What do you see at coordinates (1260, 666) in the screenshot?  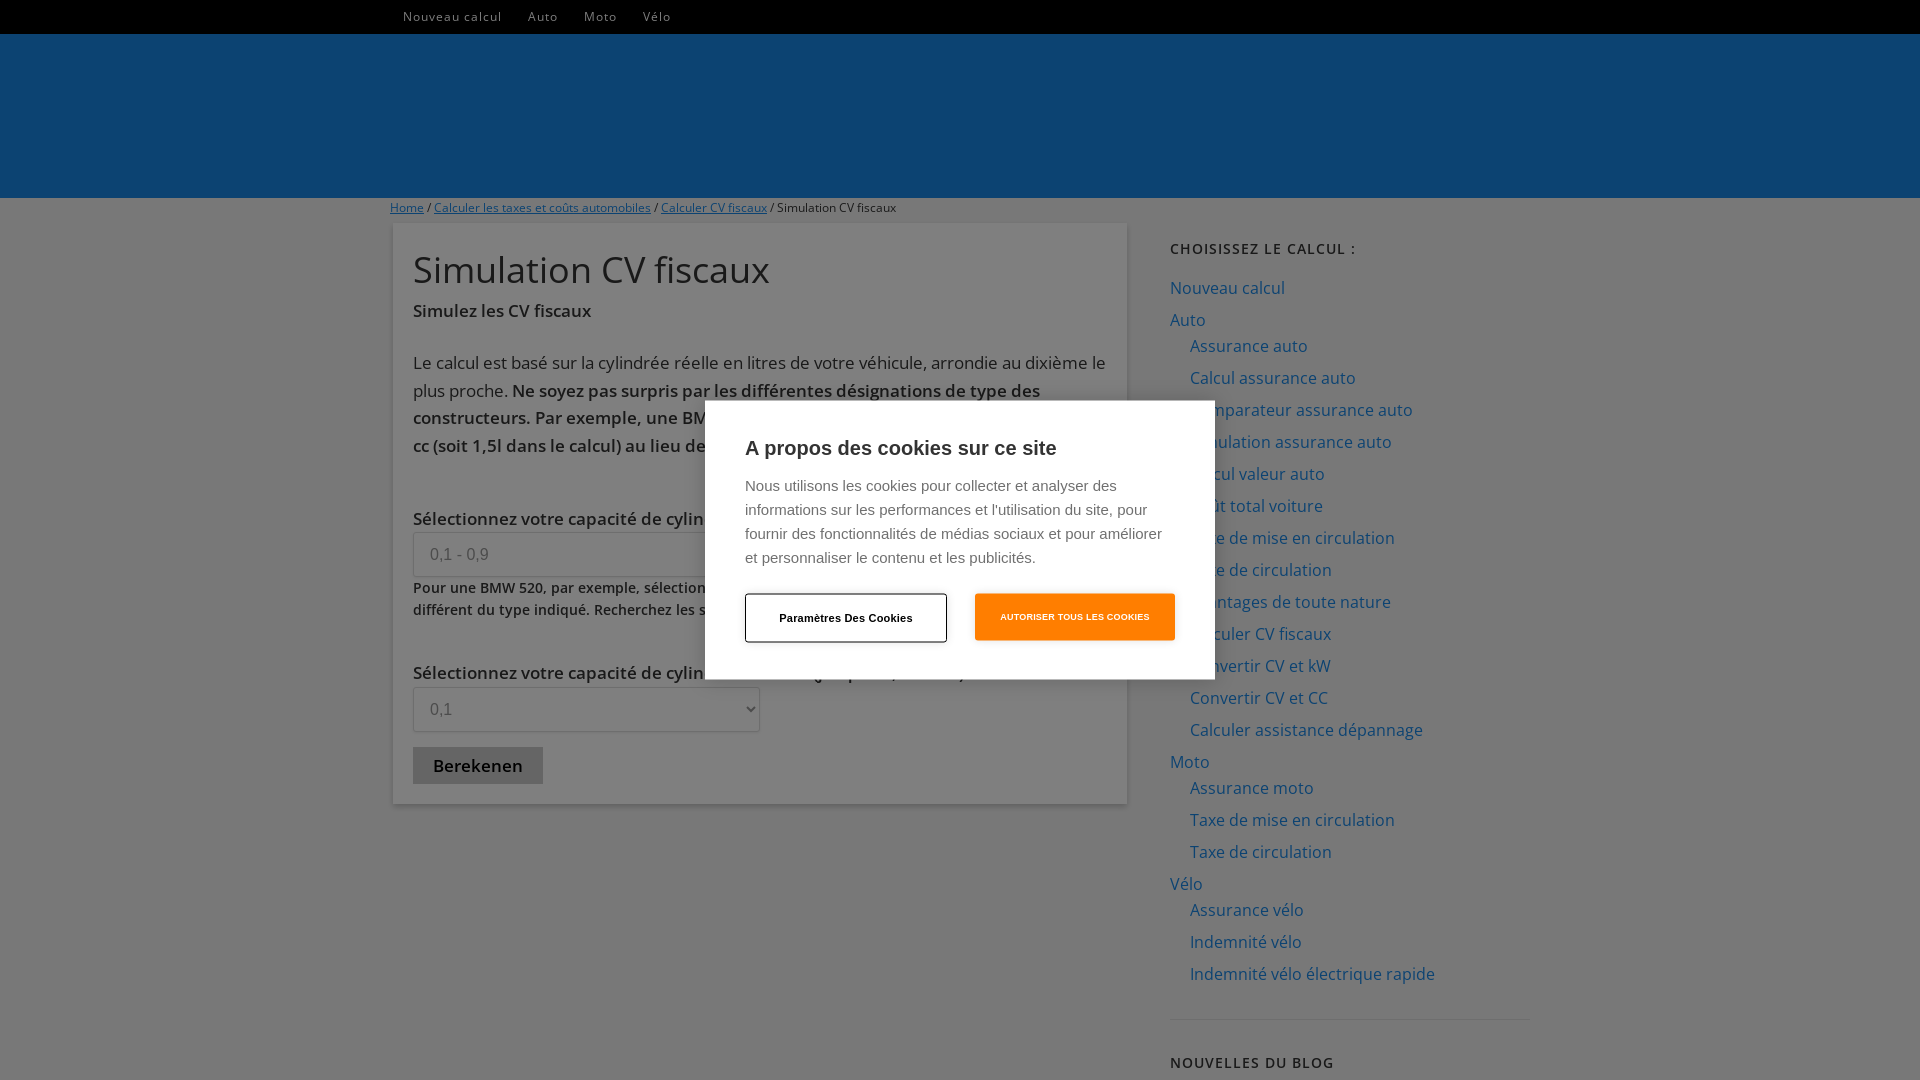 I see `Convertir CV et kW` at bounding box center [1260, 666].